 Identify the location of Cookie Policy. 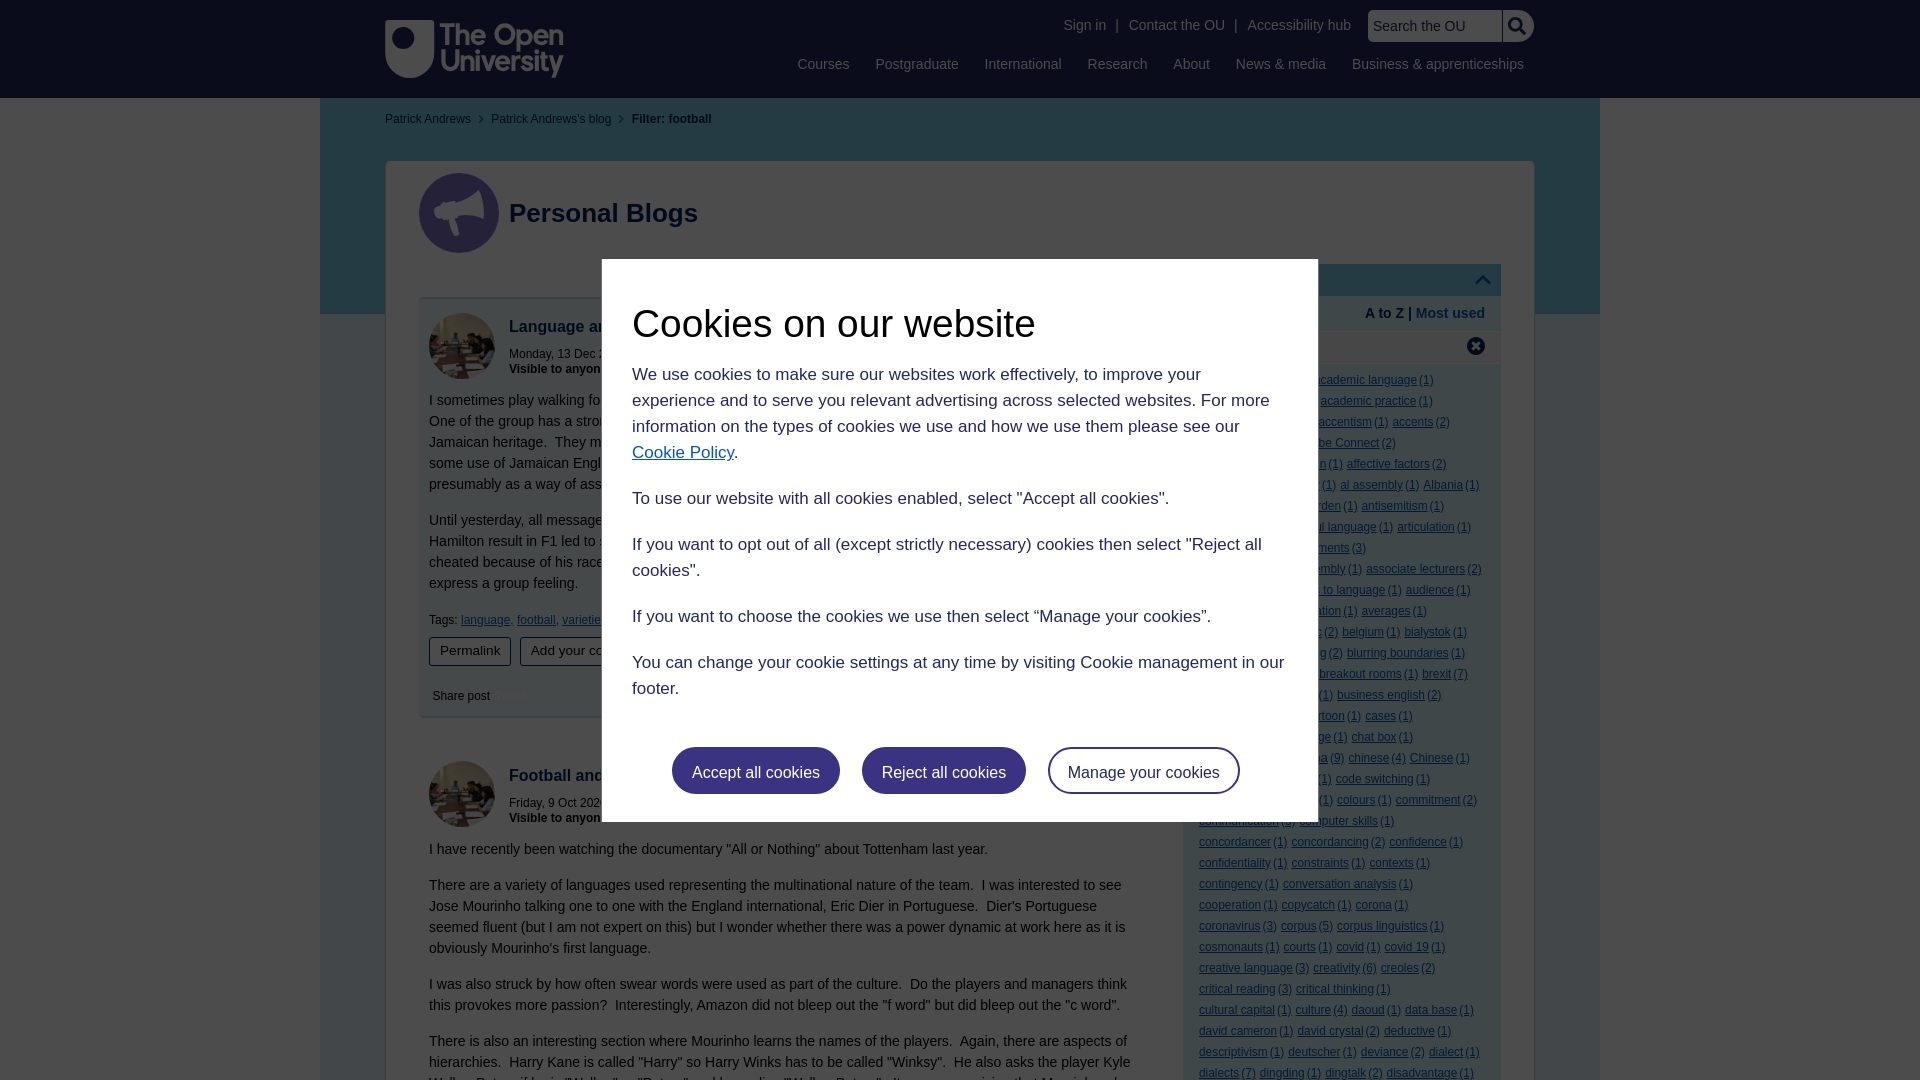
(682, 452).